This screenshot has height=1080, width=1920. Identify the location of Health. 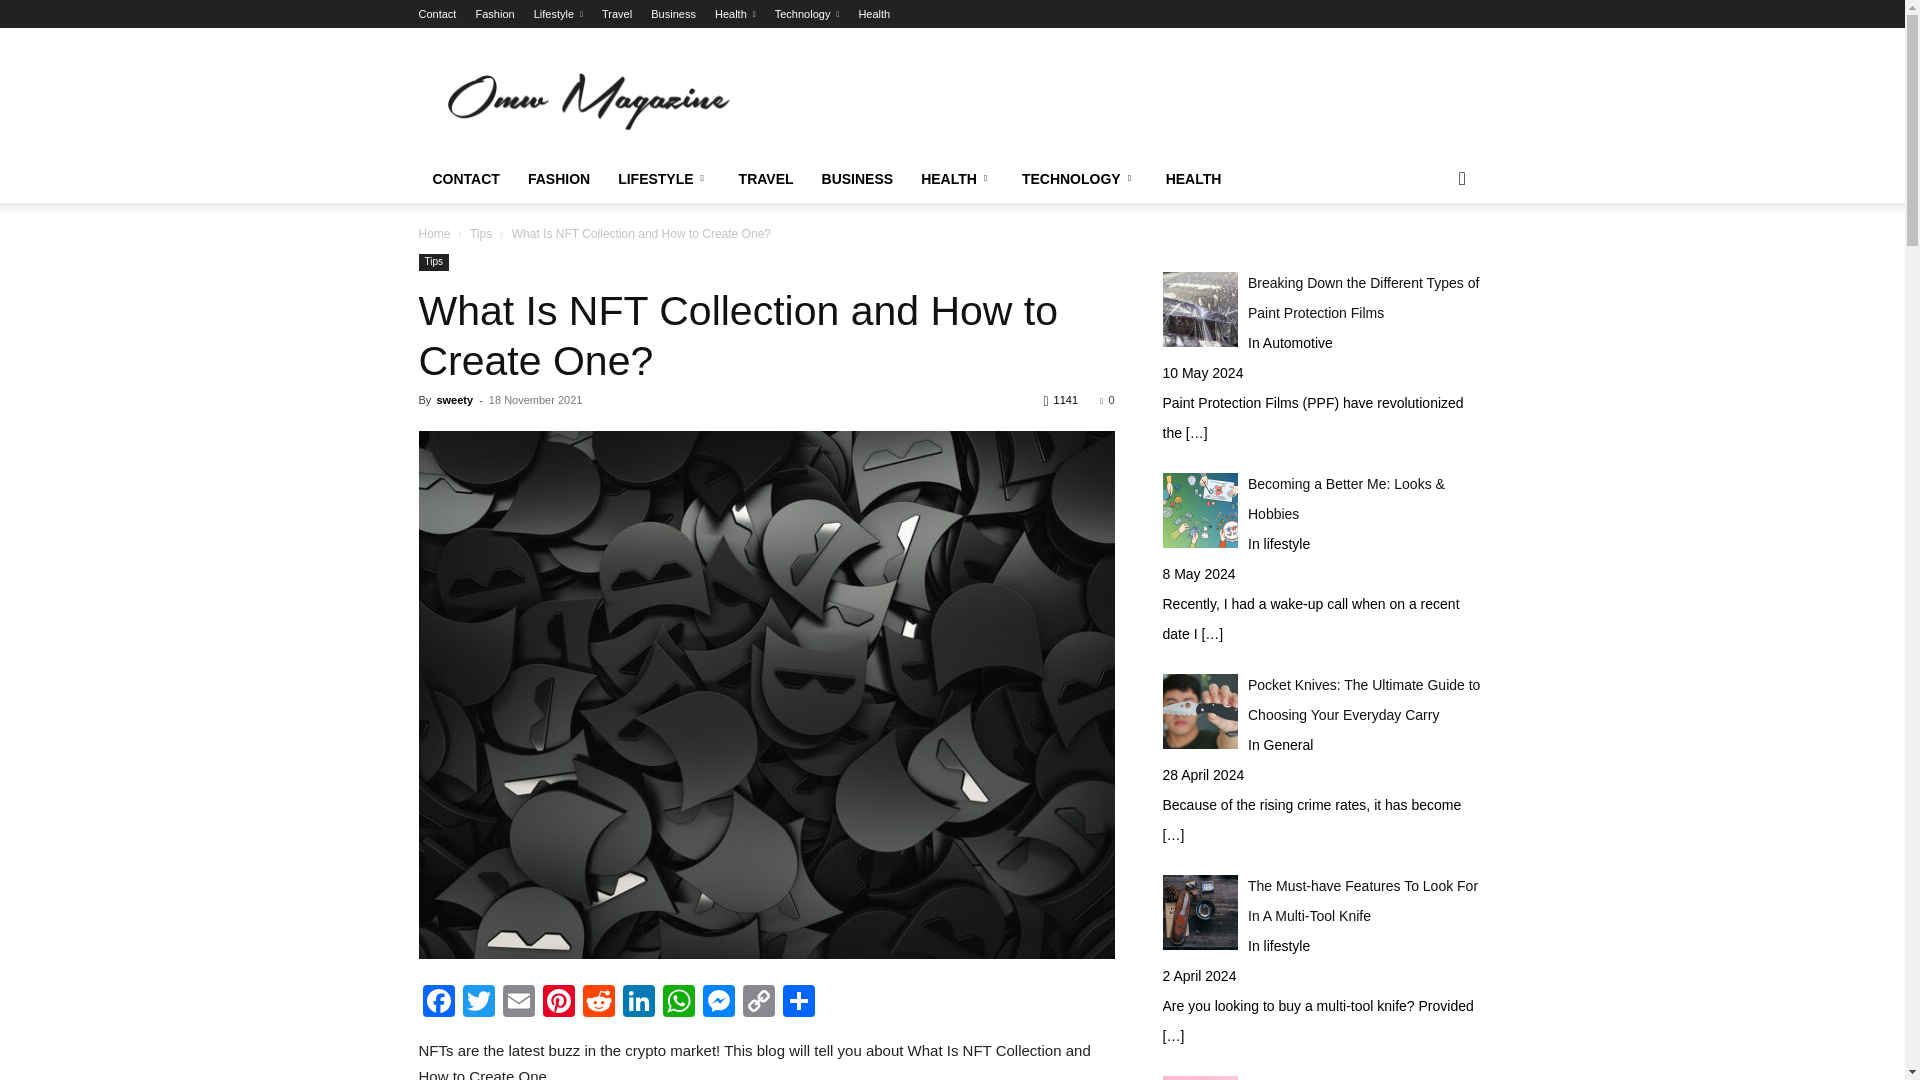
(874, 14).